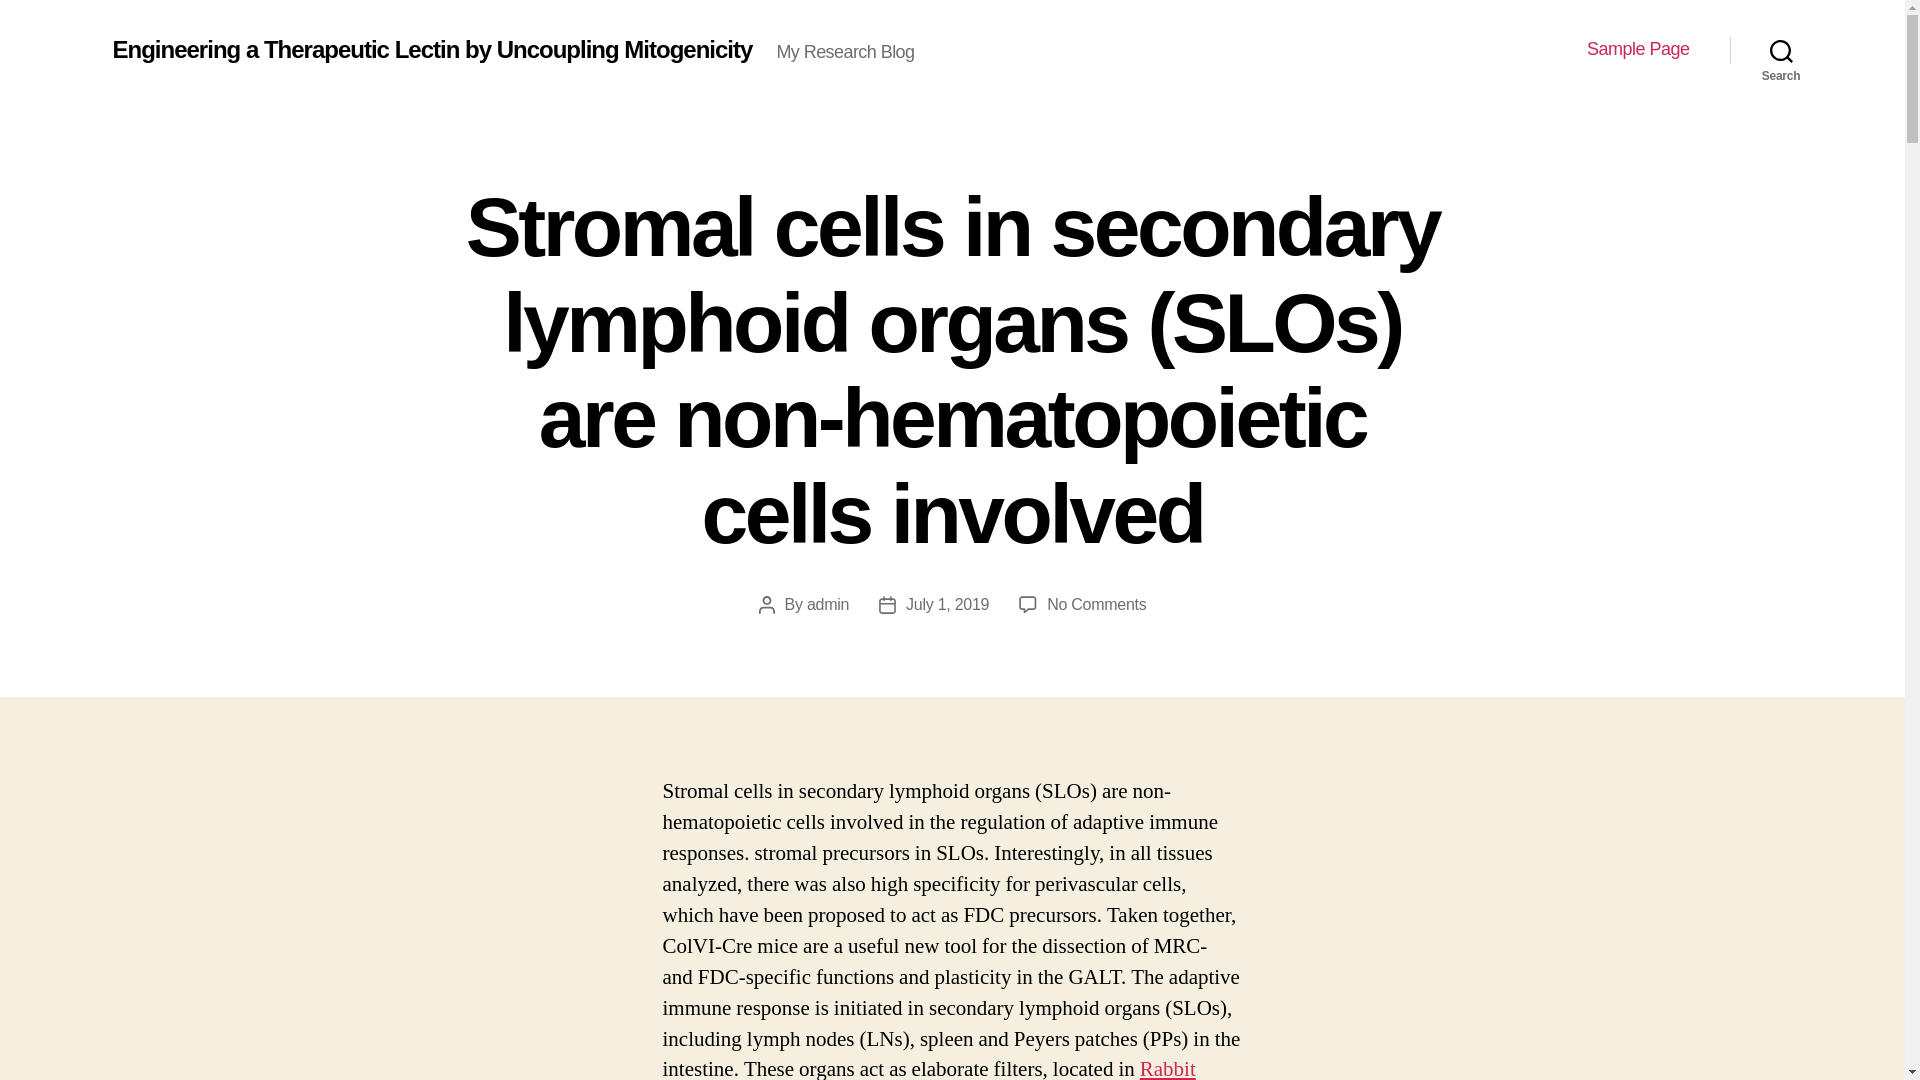 Image resolution: width=1920 pixels, height=1080 pixels. I want to click on Sample Page, so click(1638, 49).